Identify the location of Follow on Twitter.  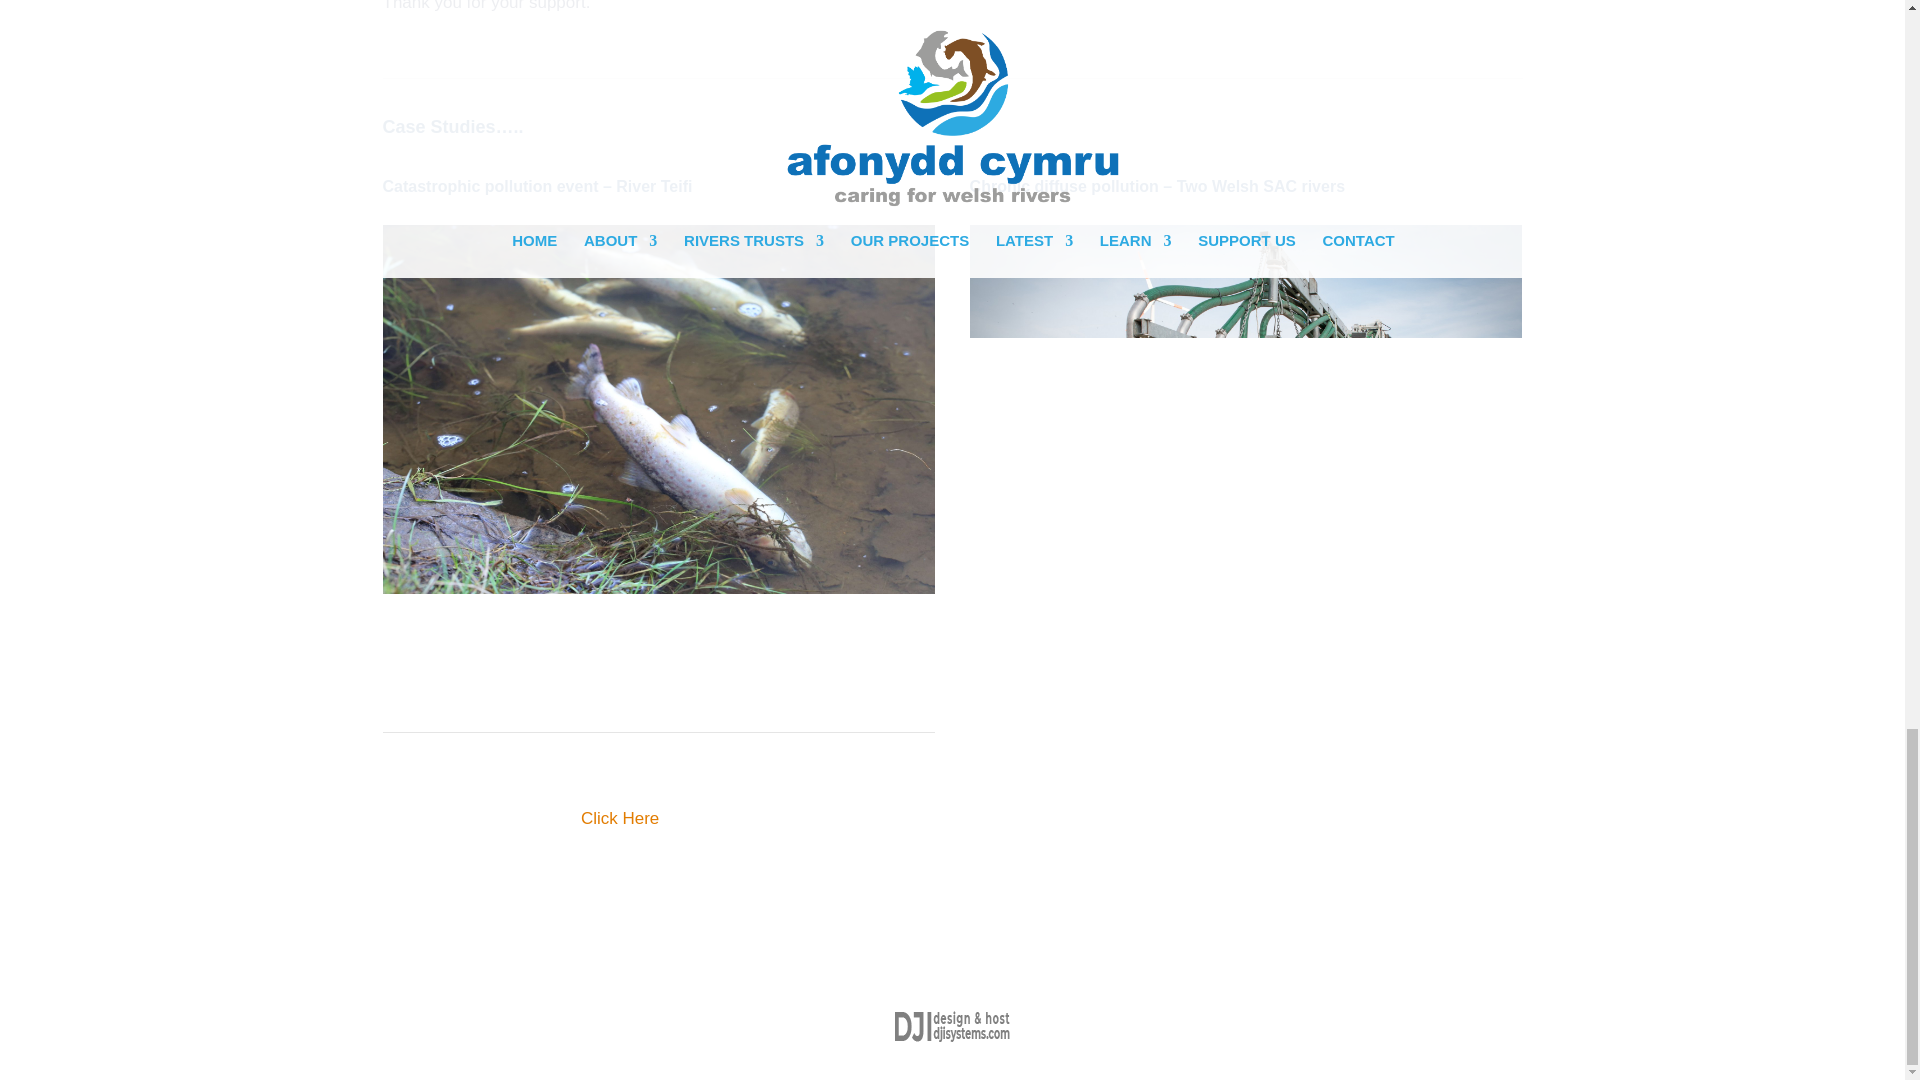
(438, 686).